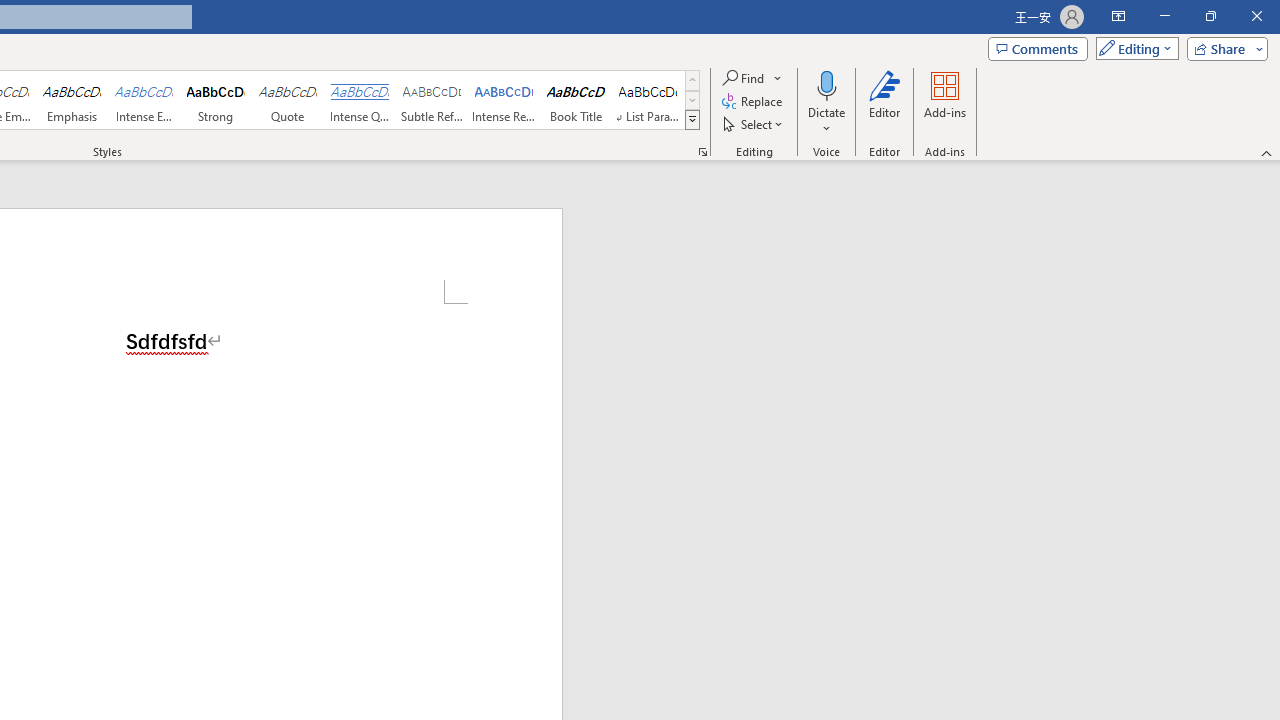  I want to click on Row Down, so click(692, 100).